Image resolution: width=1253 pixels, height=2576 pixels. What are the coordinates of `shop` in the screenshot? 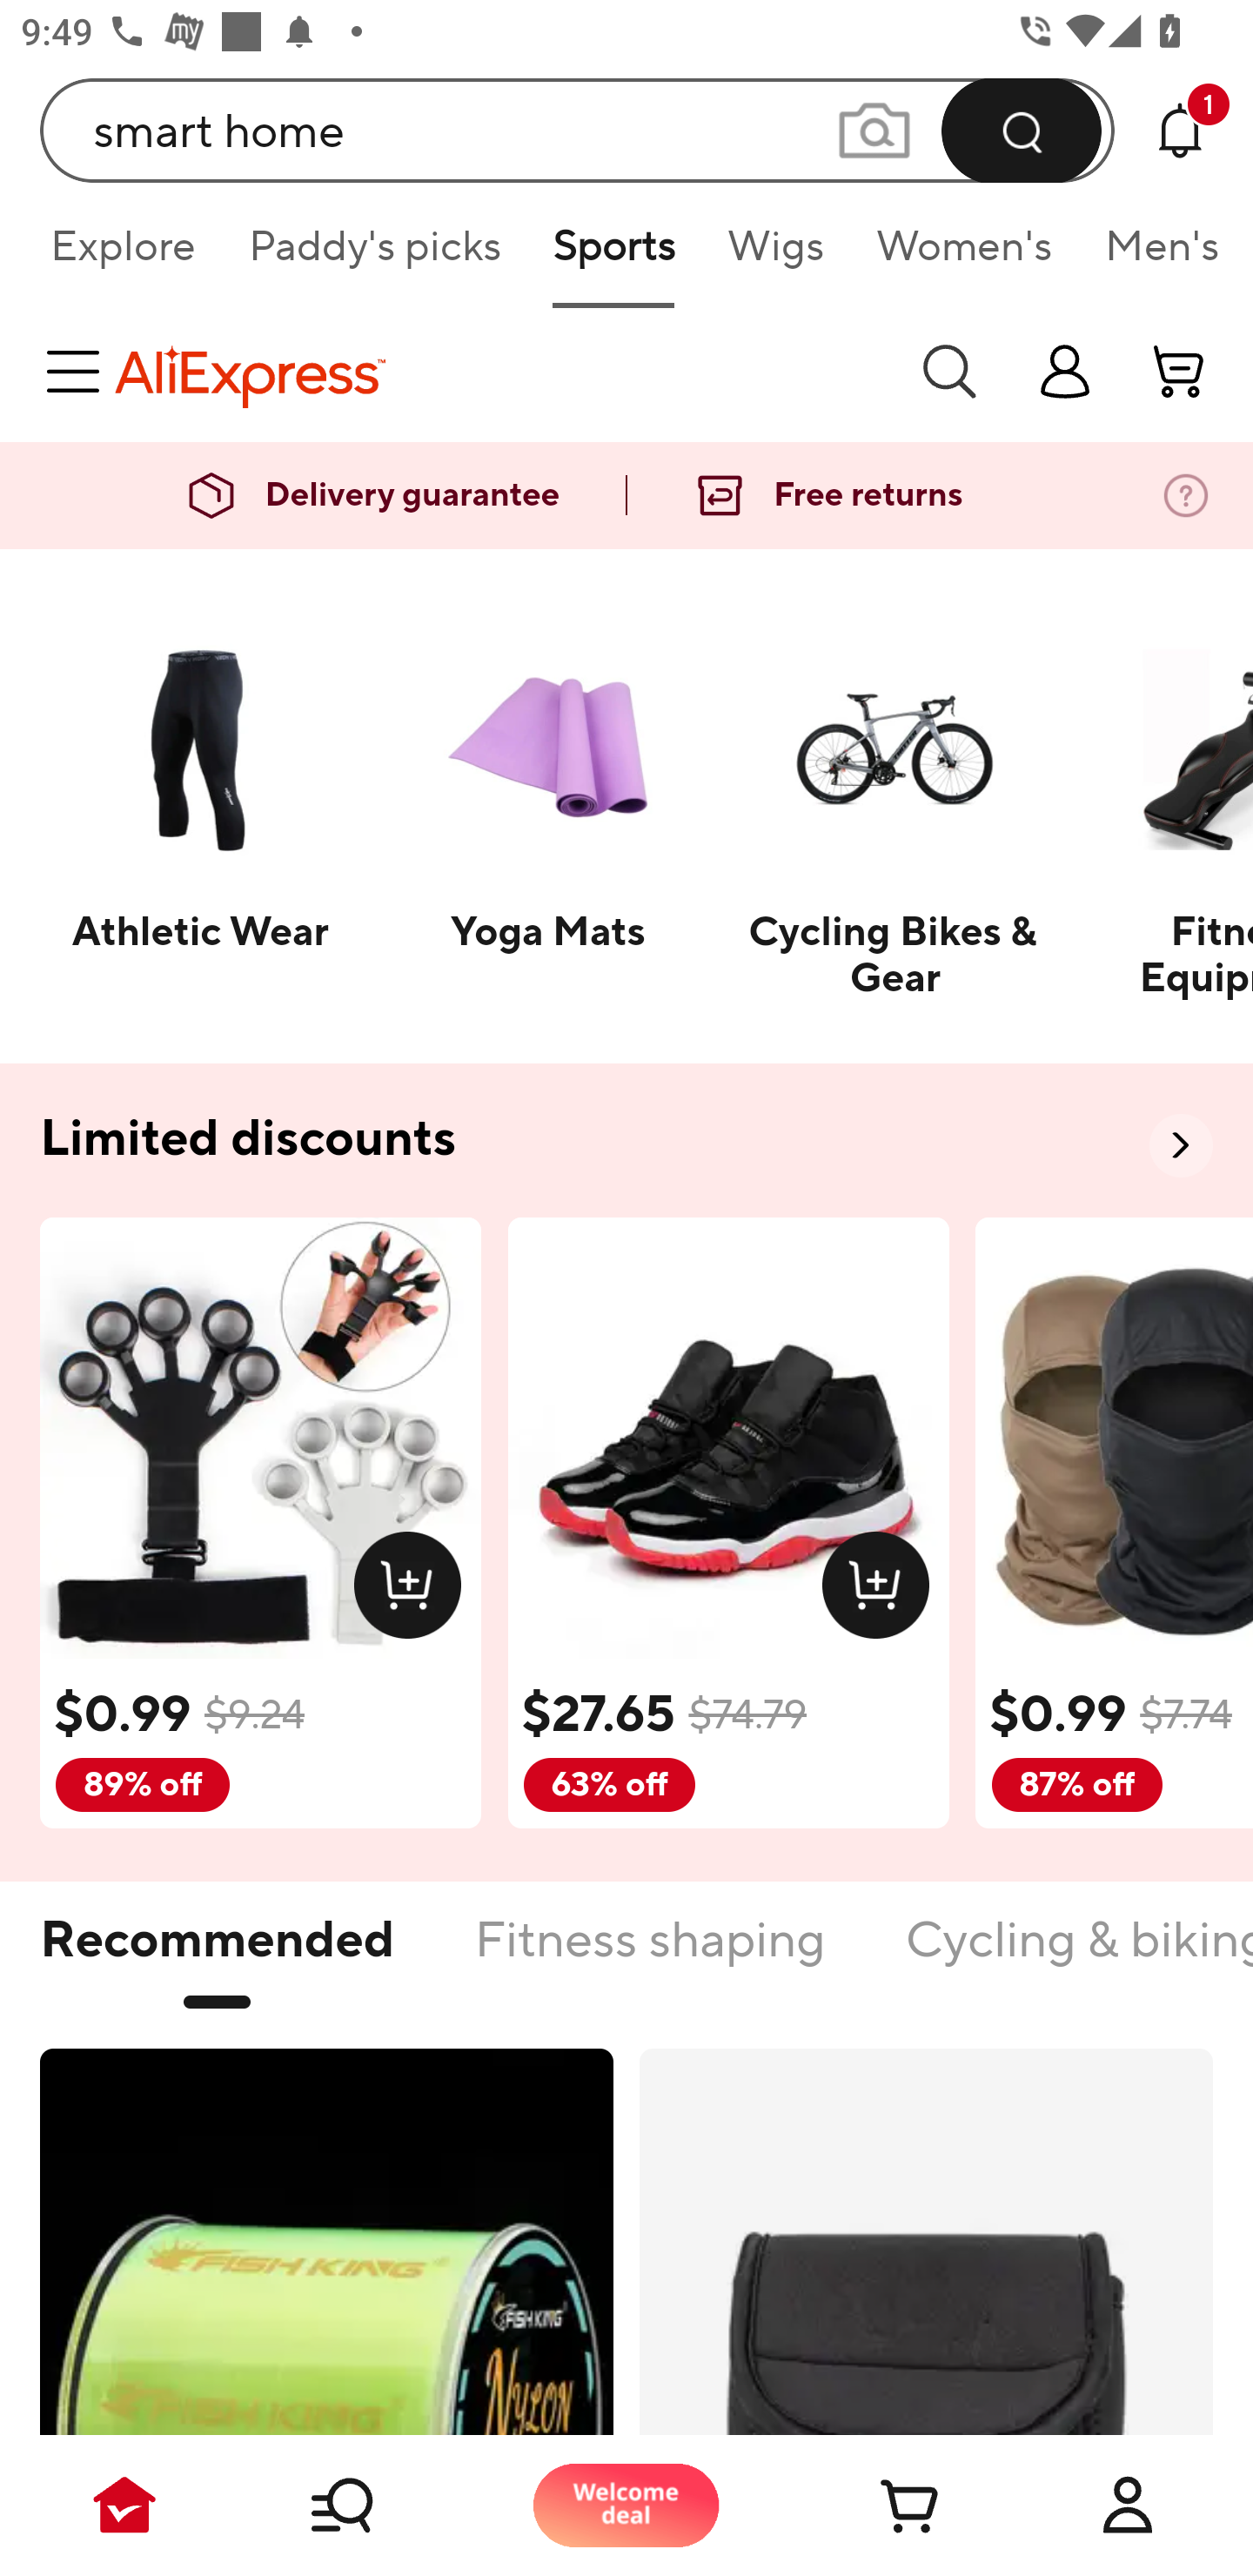 It's located at (1065, 371).